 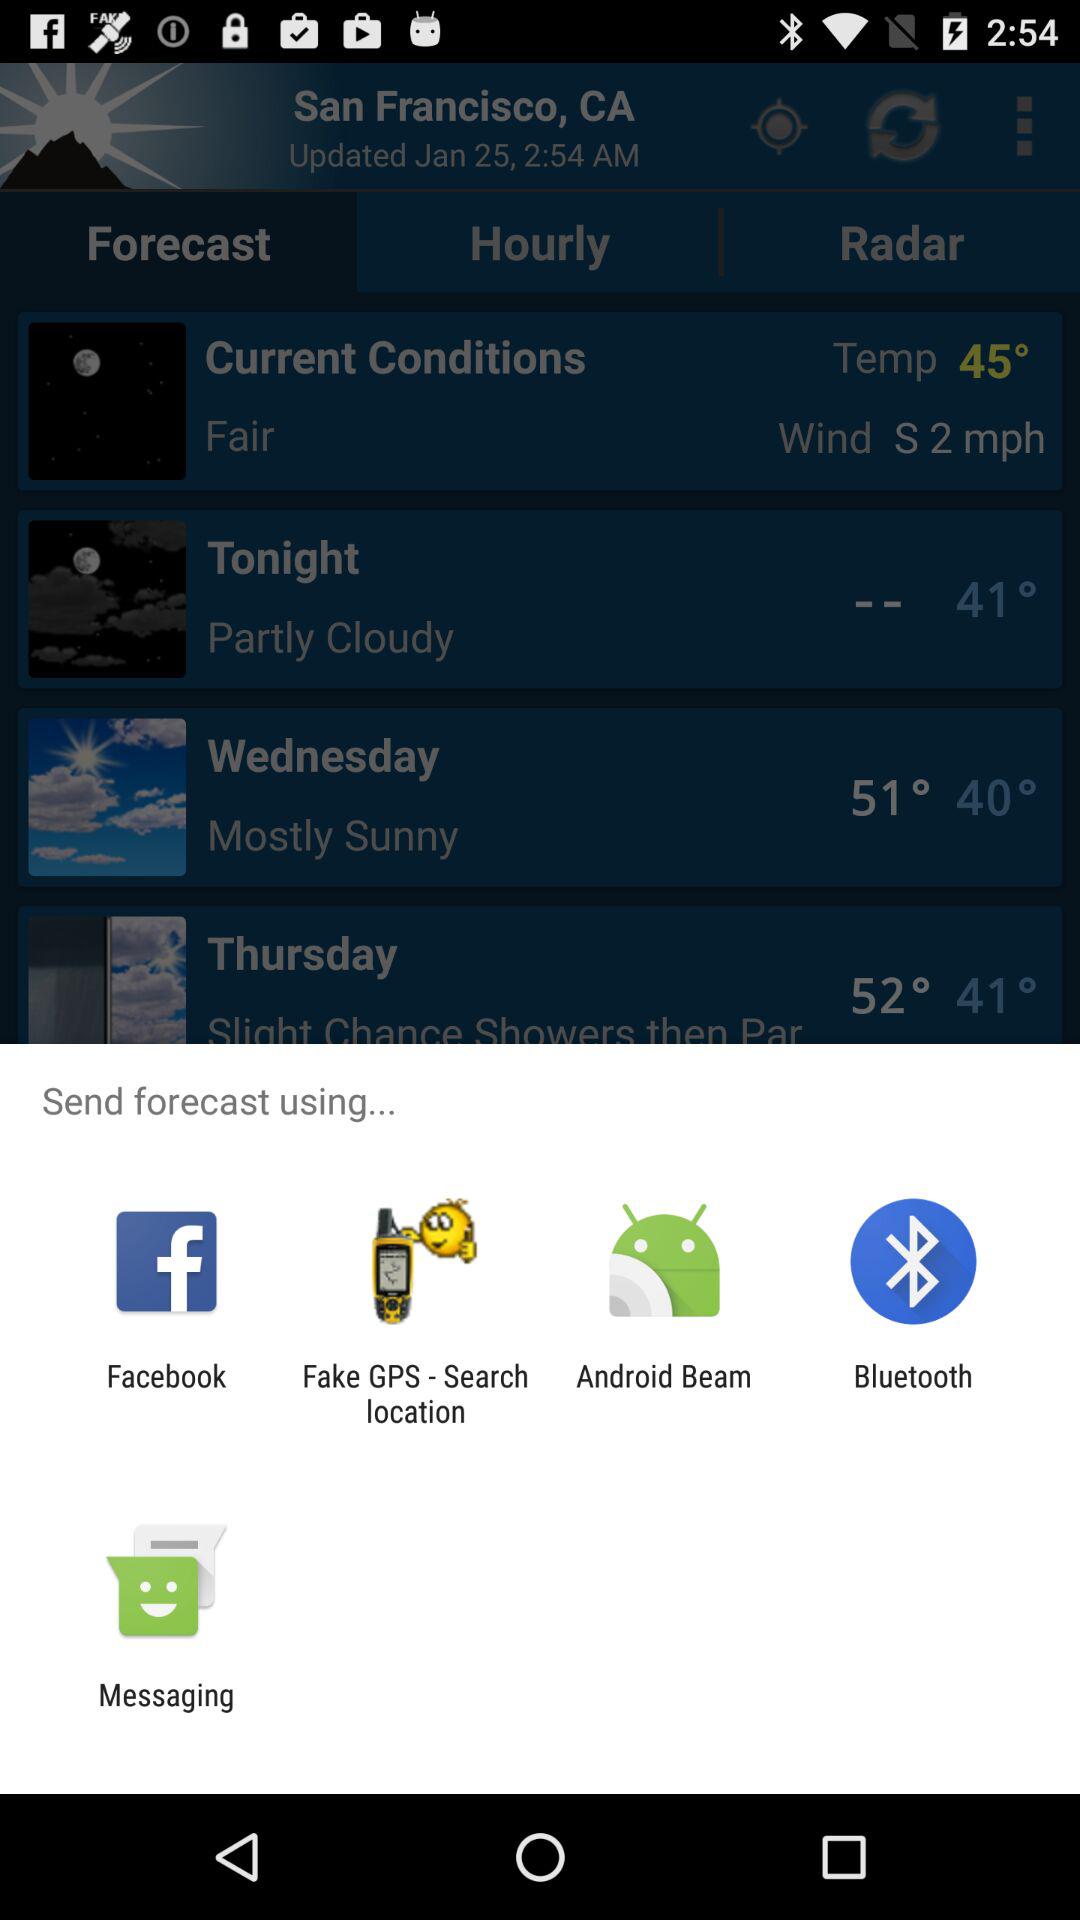 What do you see at coordinates (664, 1393) in the screenshot?
I see `launch app to the left of bluetooth icon` at bounding box center [664, 1393].